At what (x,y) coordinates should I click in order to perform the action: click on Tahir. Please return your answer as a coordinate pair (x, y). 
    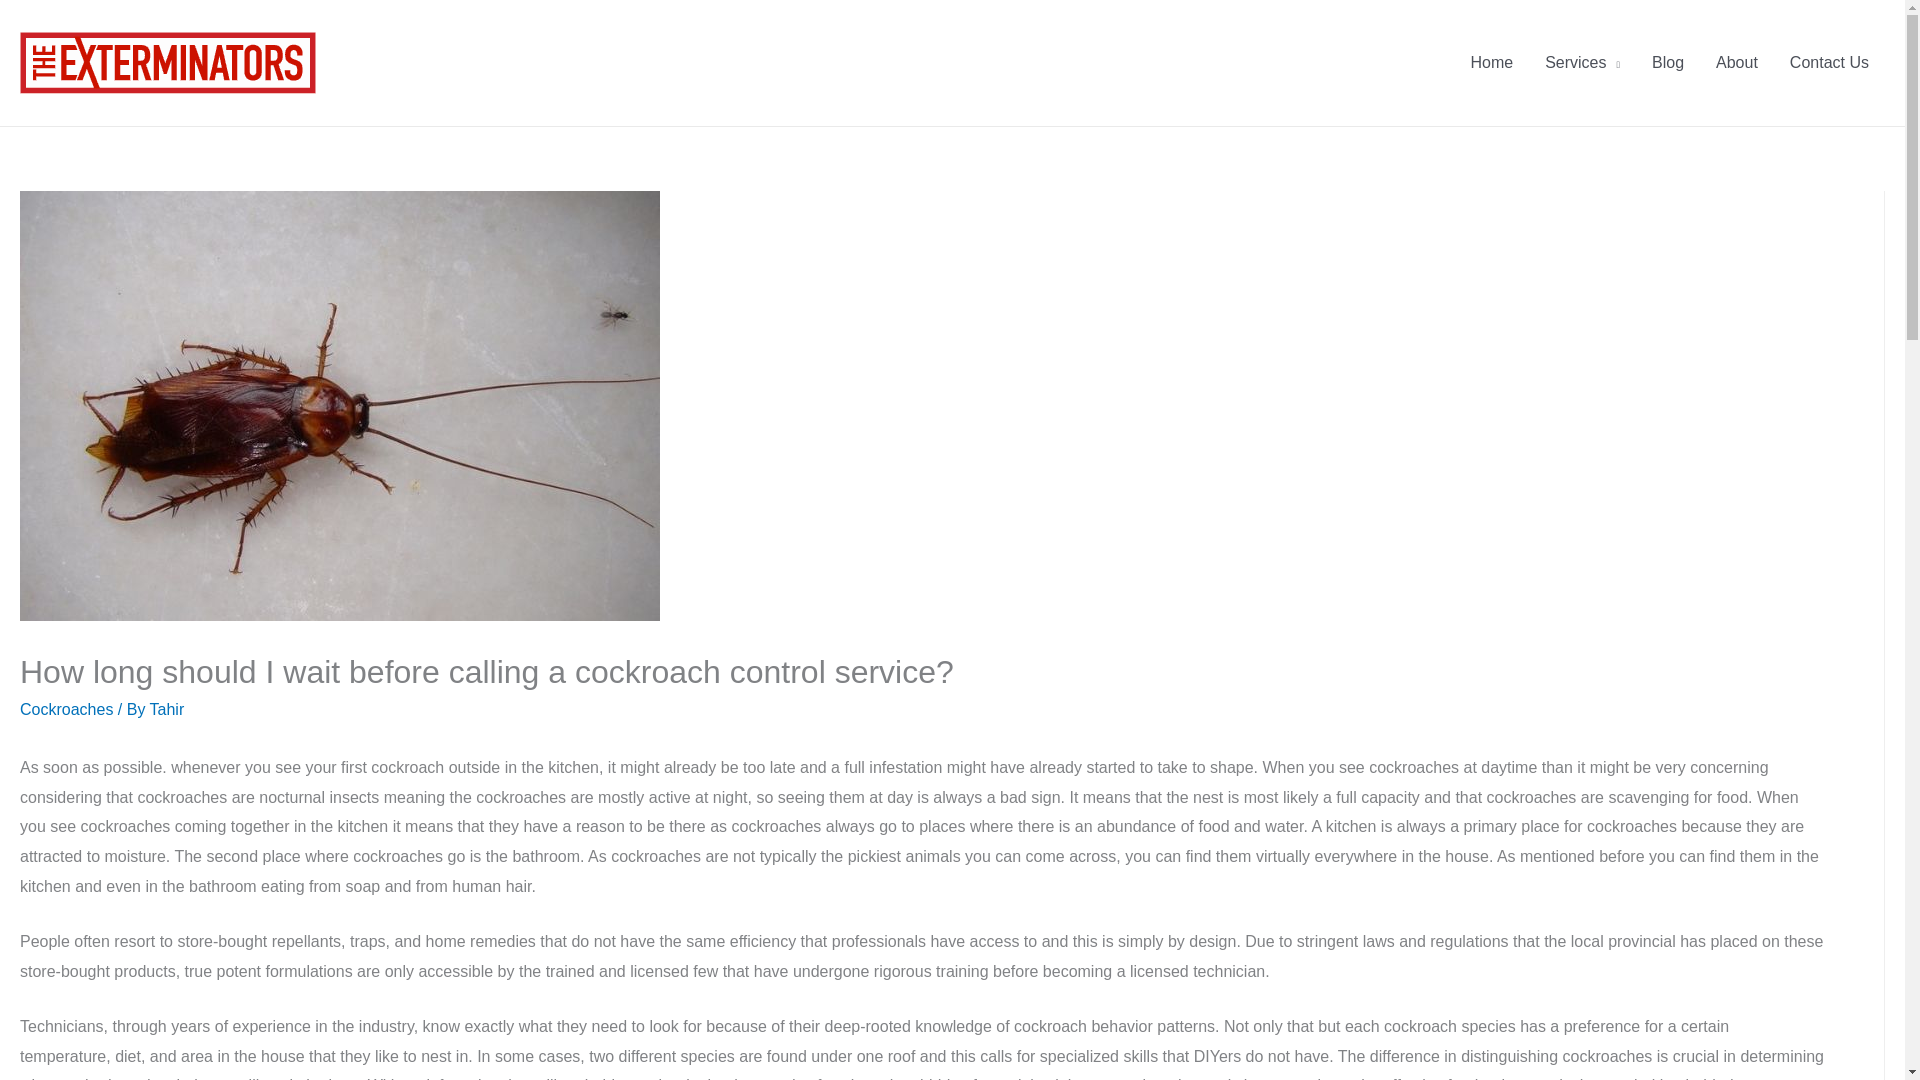
    Looking at the image, I should click on (166, 709).